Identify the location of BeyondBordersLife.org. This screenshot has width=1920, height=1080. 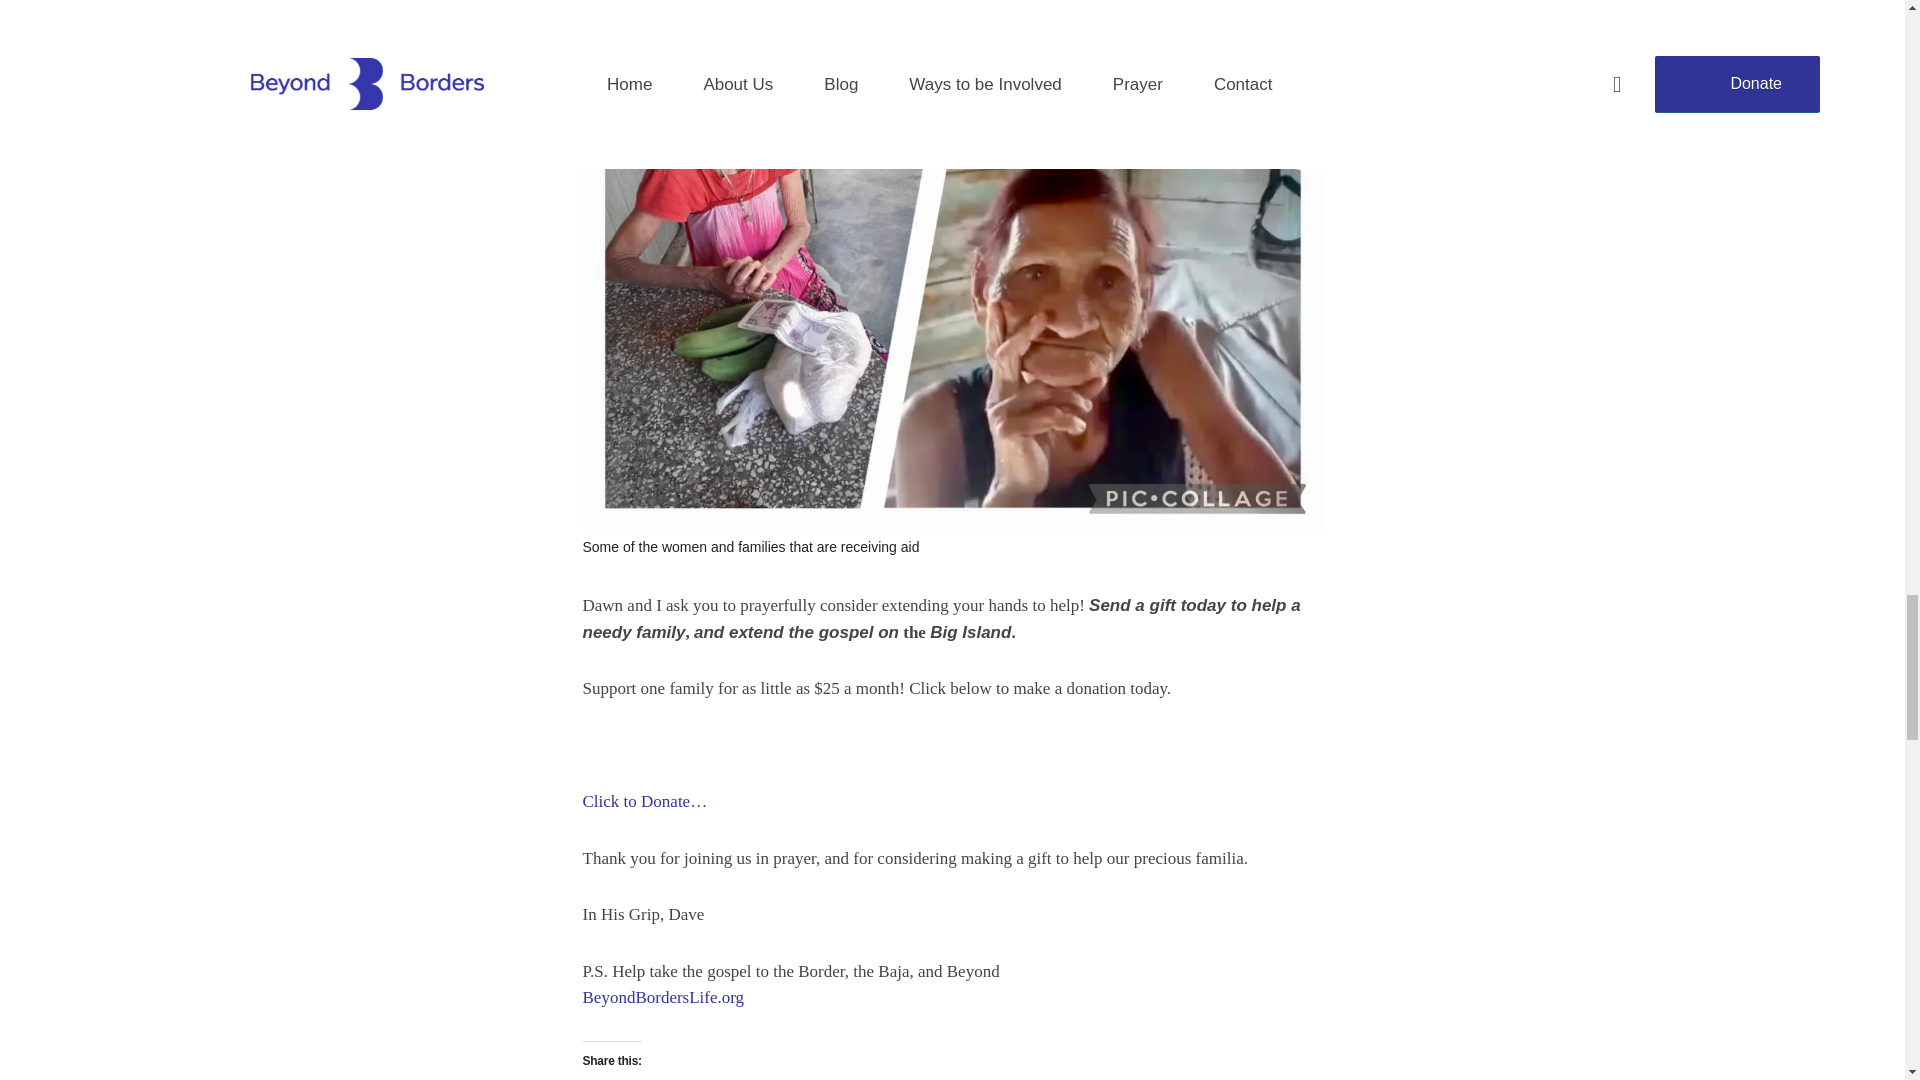
(662, 997).